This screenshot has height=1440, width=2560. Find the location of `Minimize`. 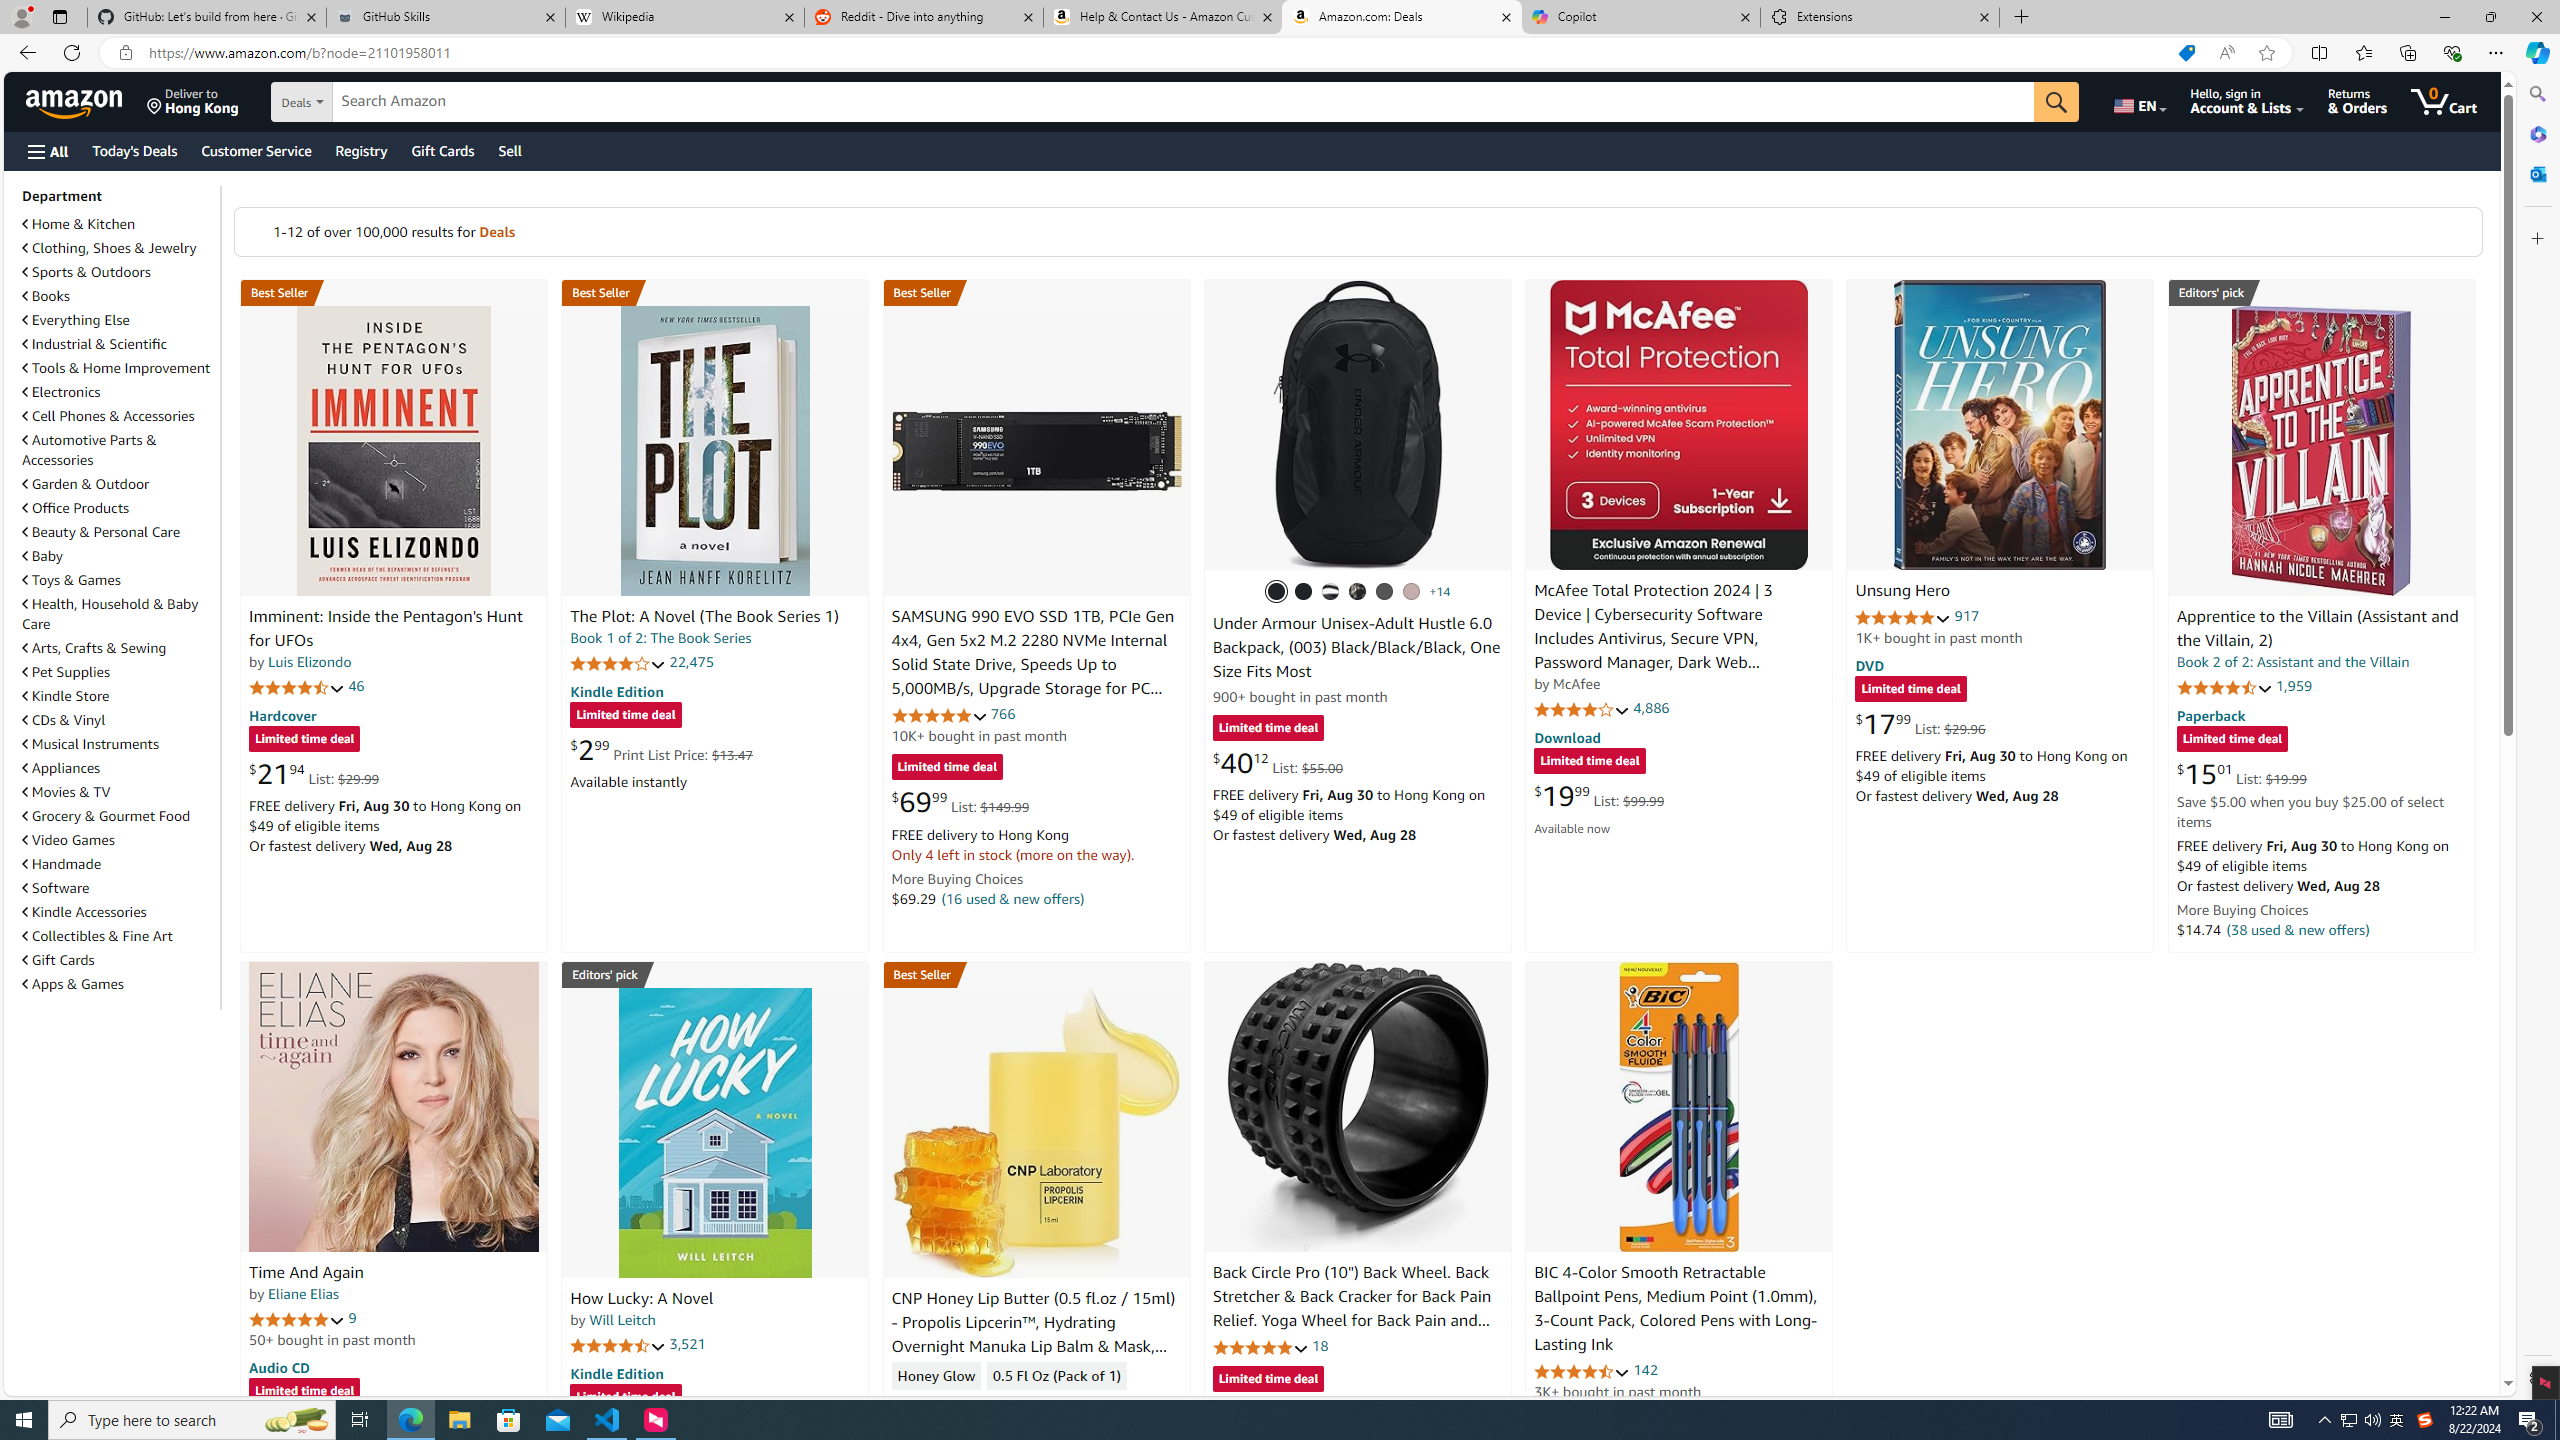

Minimize is located at coordinates (2444, 17).